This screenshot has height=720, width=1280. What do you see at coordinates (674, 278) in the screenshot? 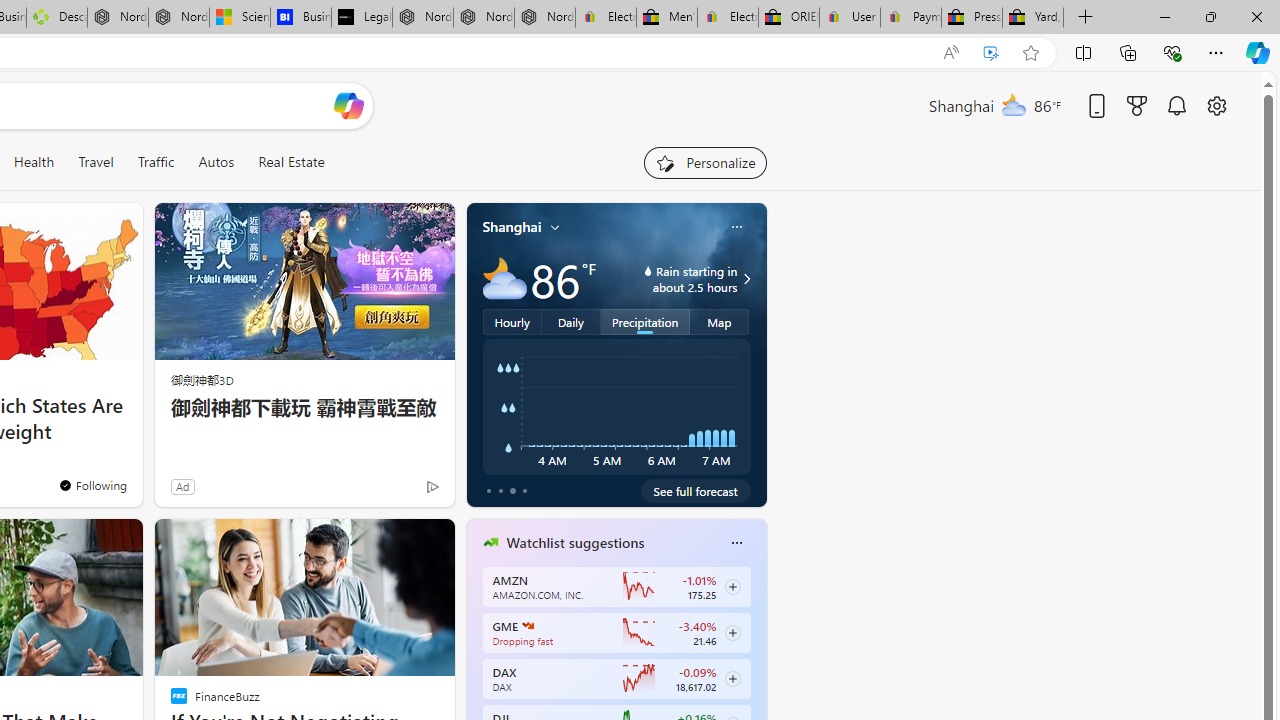
I see `water-drop-icon Rain starting in about 2.5 hours` at bounding box center [674, 278].